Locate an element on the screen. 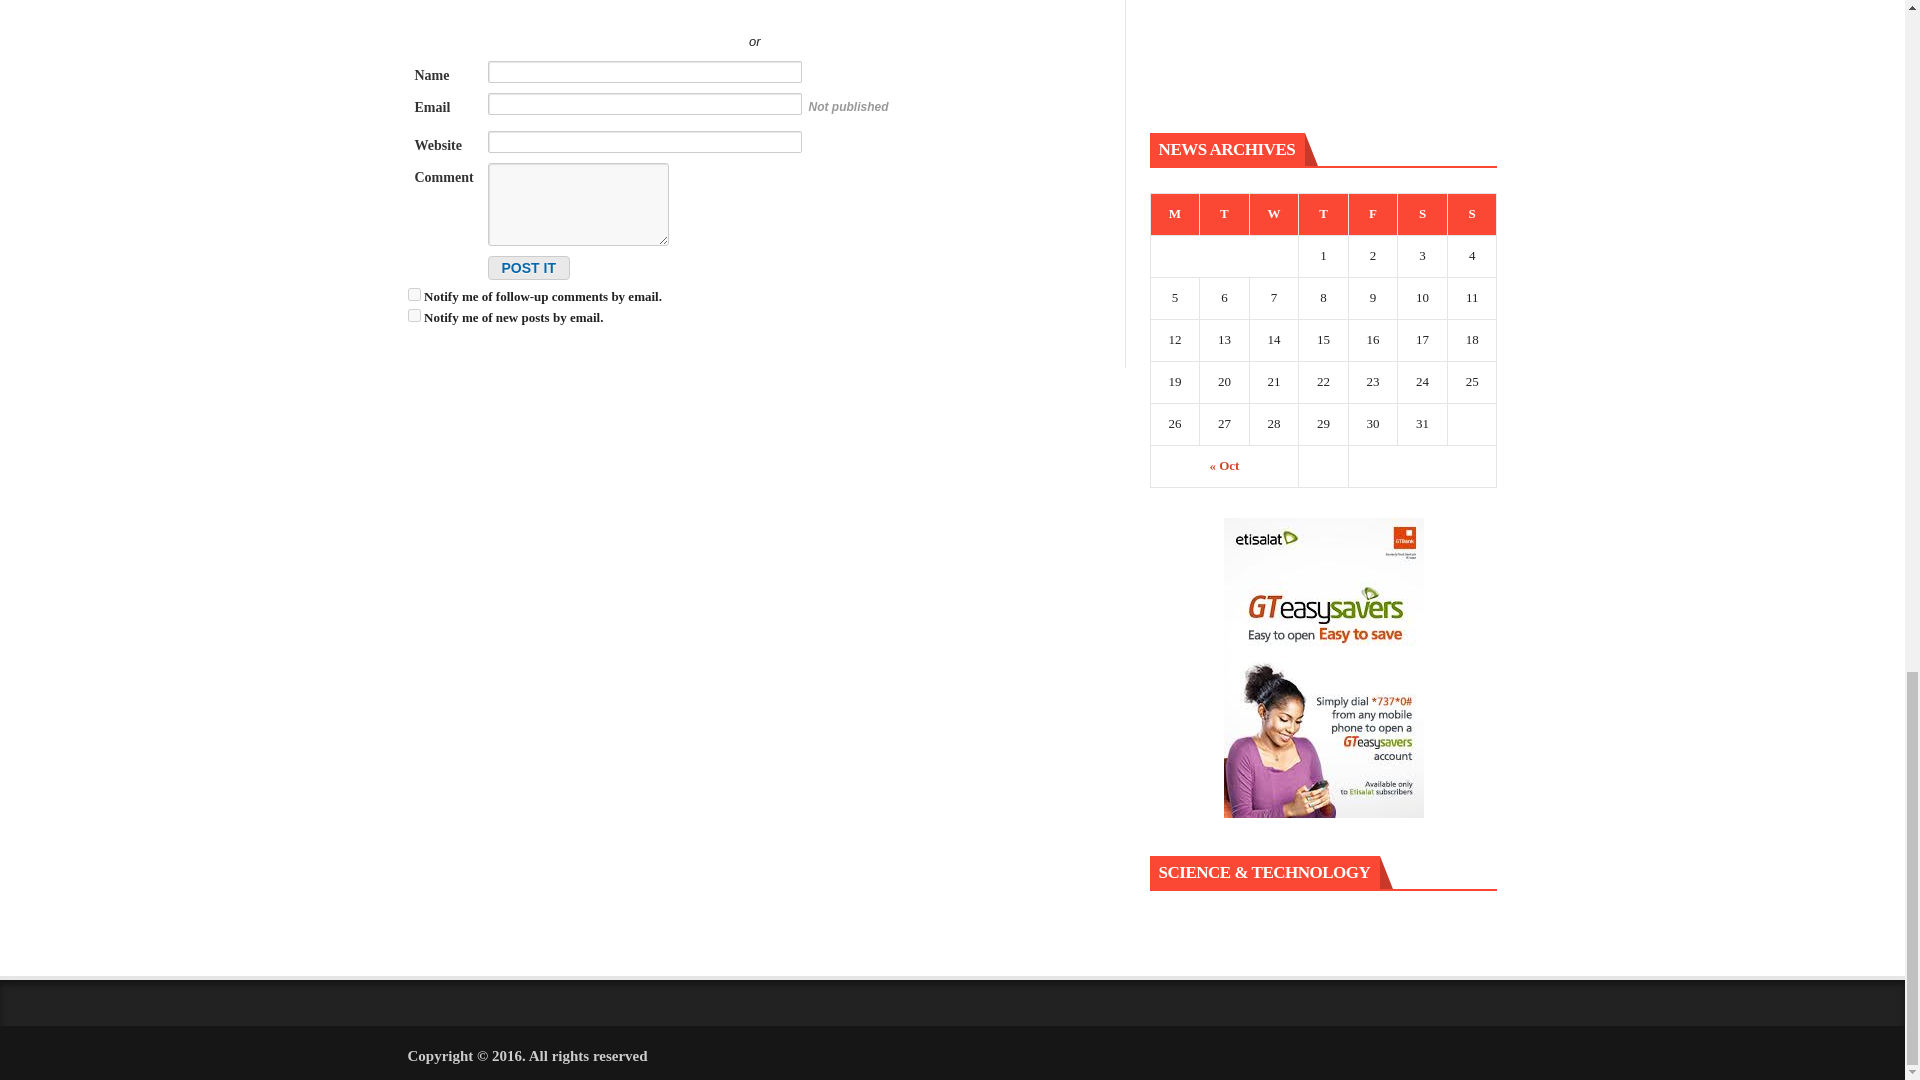 The image size is (1920, 1080). Monday is located at coordinates (1175, 215).